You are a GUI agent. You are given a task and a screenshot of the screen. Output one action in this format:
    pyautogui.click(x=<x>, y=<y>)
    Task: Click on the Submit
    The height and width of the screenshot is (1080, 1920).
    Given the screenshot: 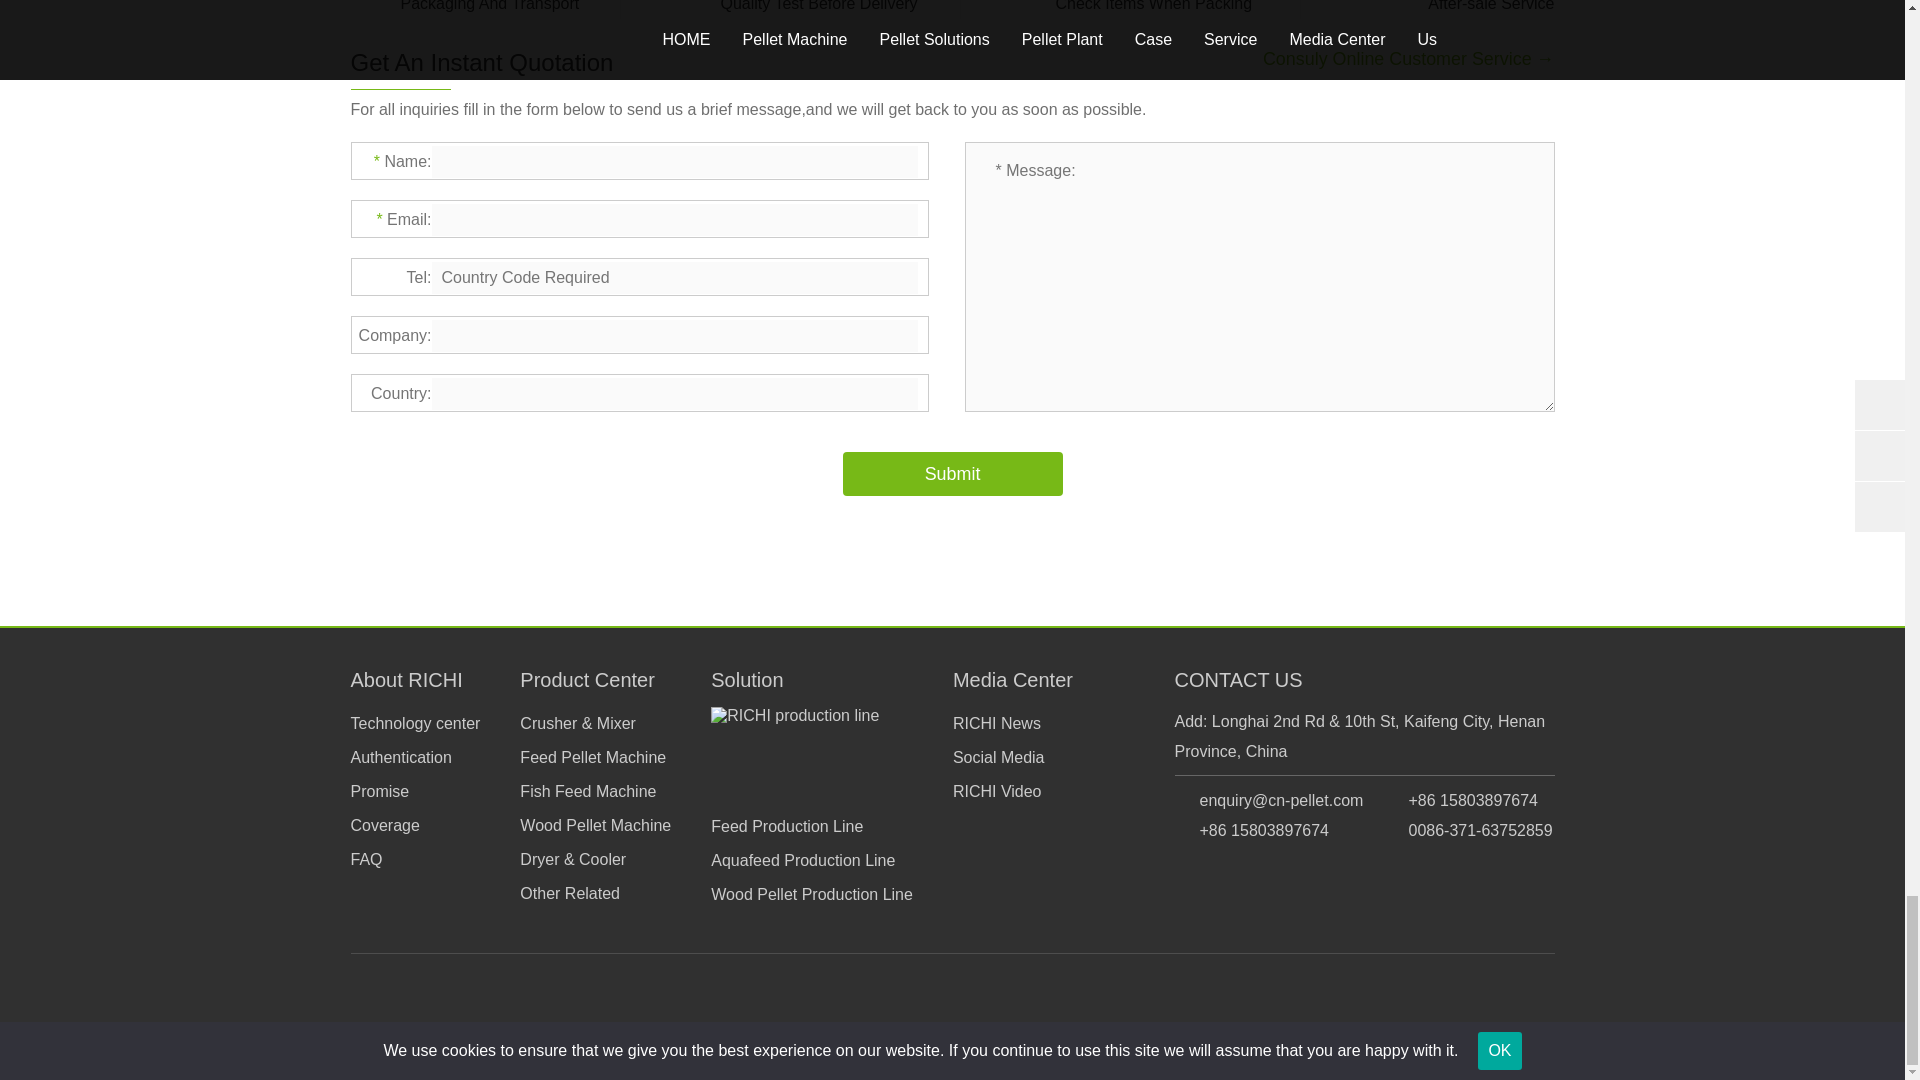 What is the action you would take?
    pyautogui.click(x=952, y=474)
    